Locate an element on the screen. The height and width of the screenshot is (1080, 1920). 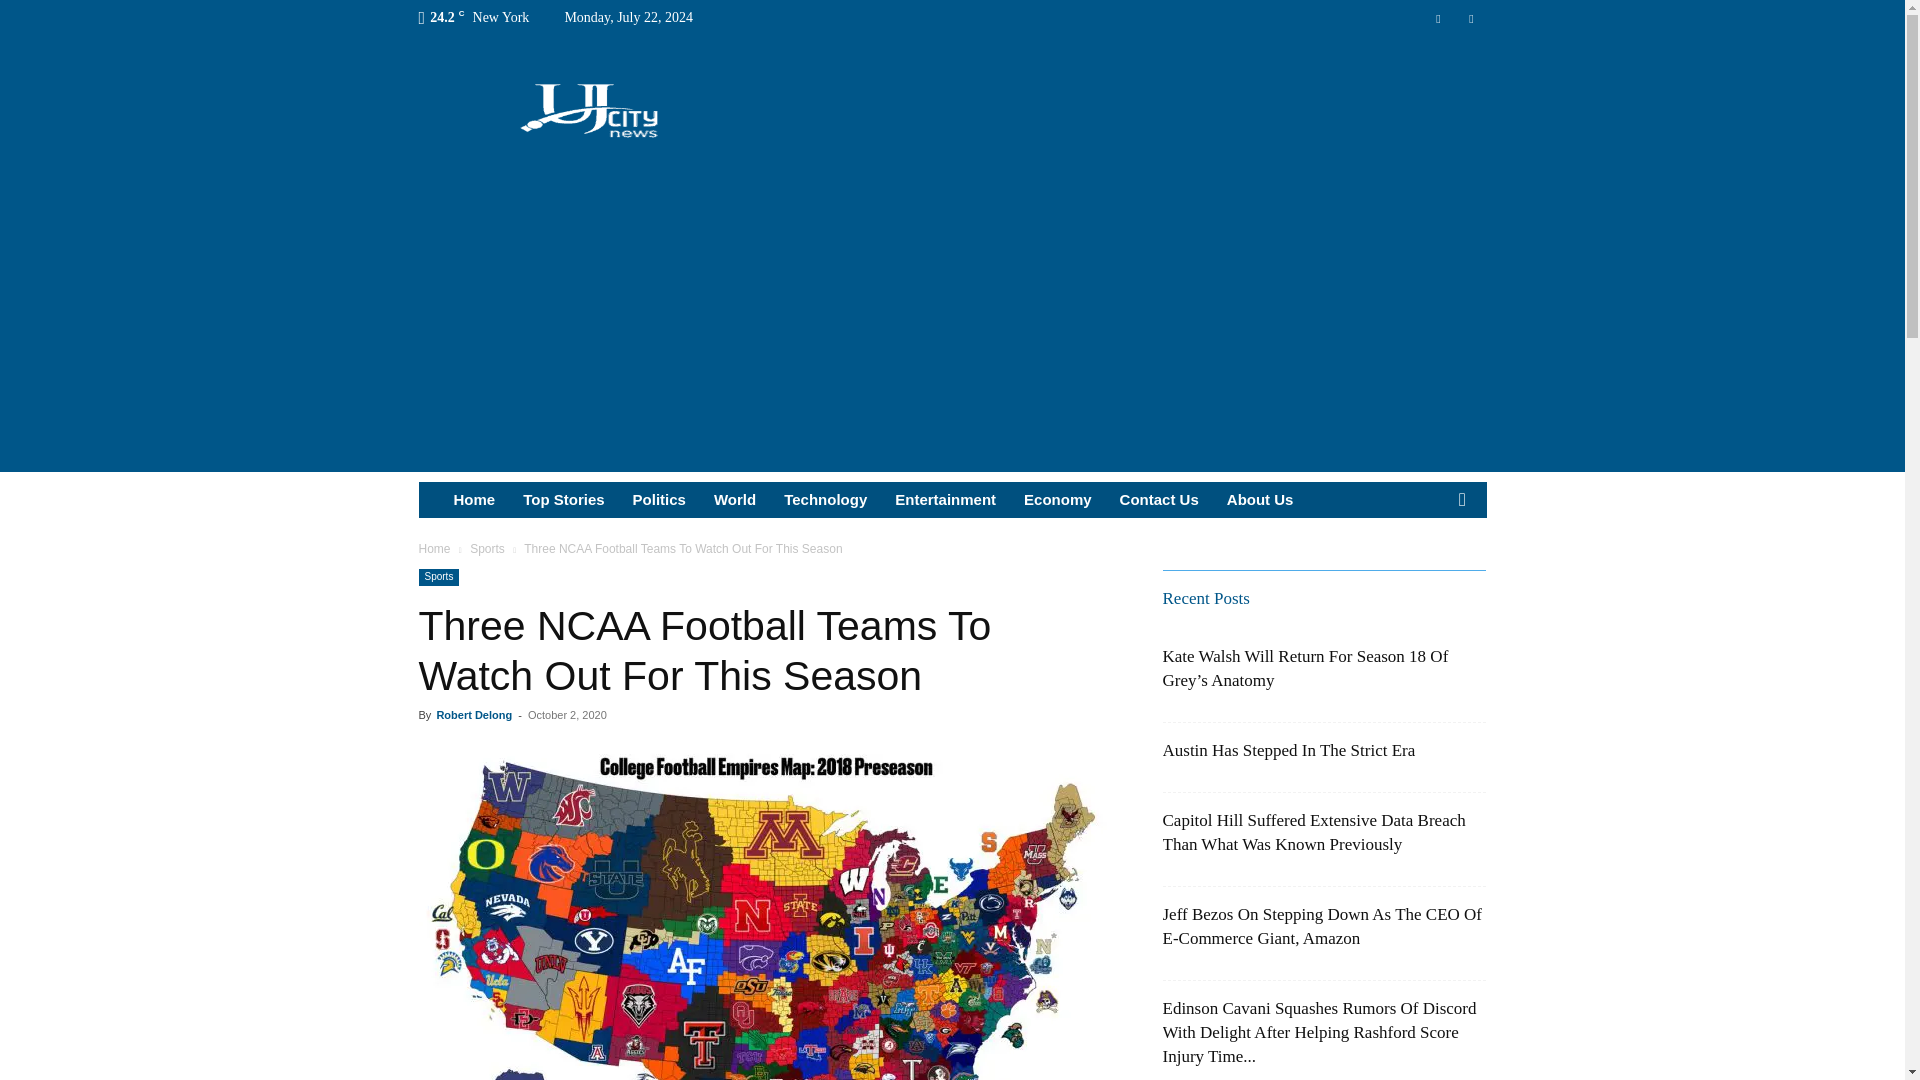
Contact Us is located at coordinates (1159, 500).